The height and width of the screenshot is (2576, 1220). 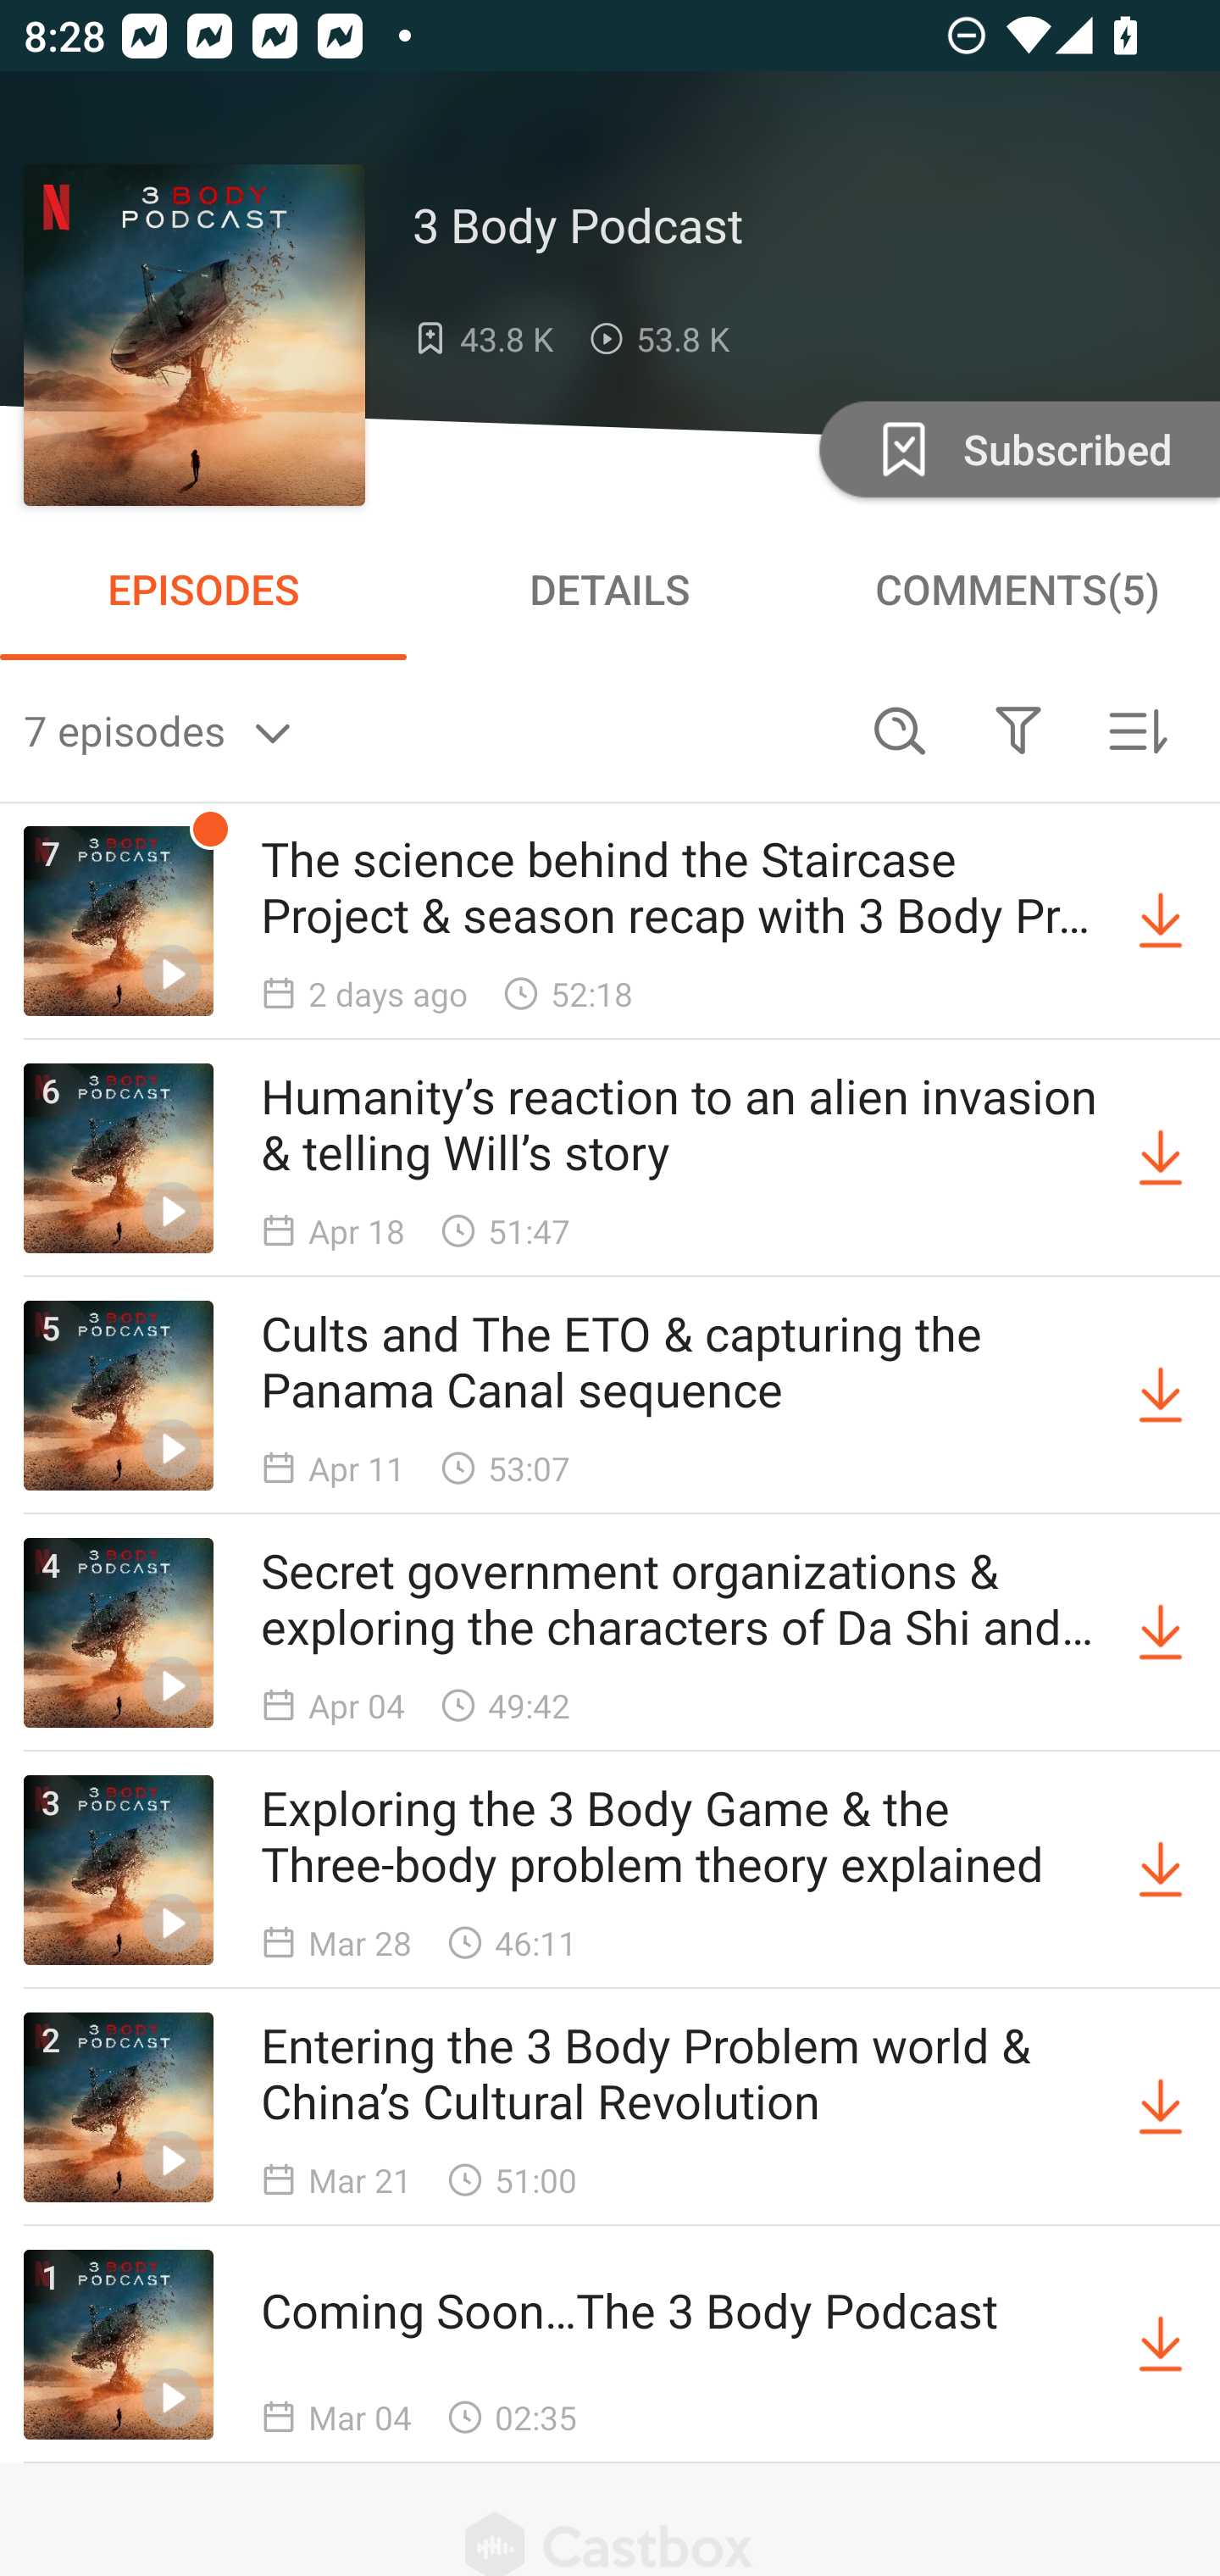 What do you see at coordinates (1161, 2107) in the screenshot?
I see `Download` at bounding box center [1161, 2107].